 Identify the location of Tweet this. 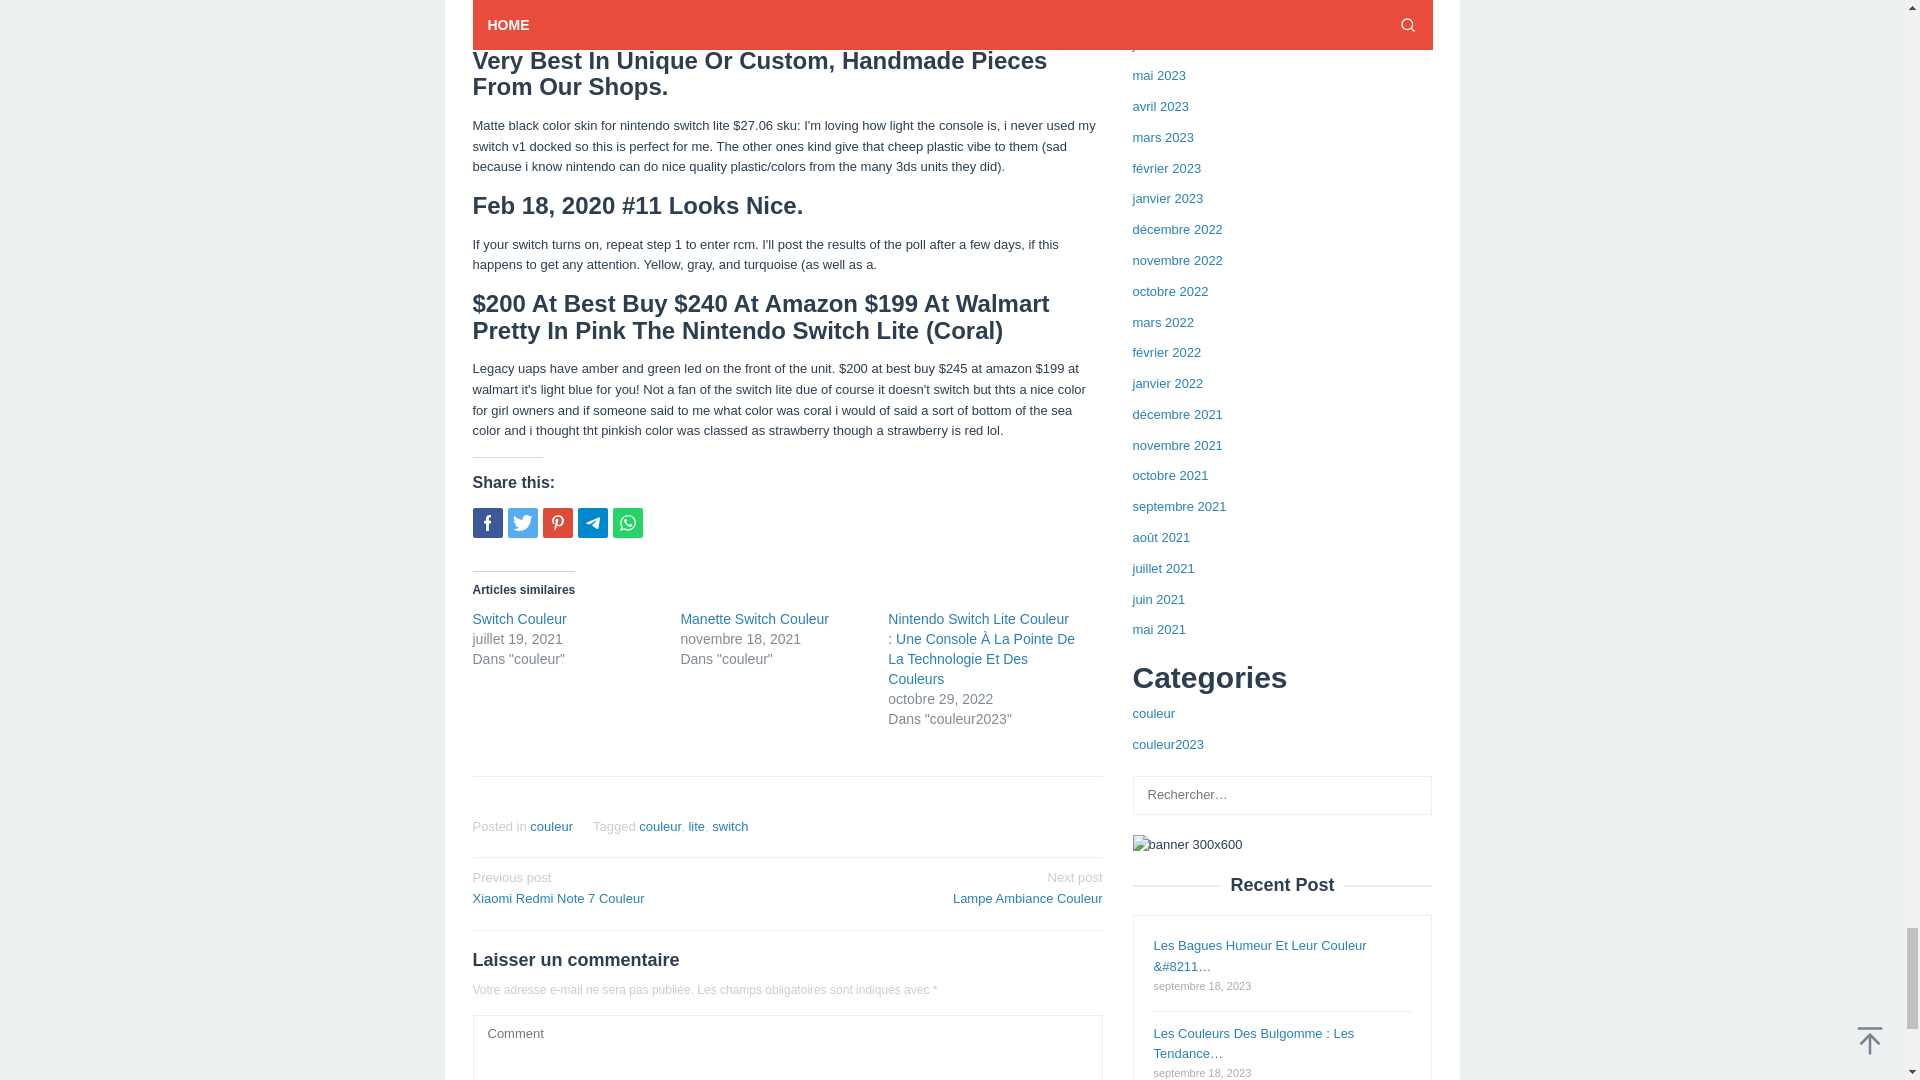
(622, 887).